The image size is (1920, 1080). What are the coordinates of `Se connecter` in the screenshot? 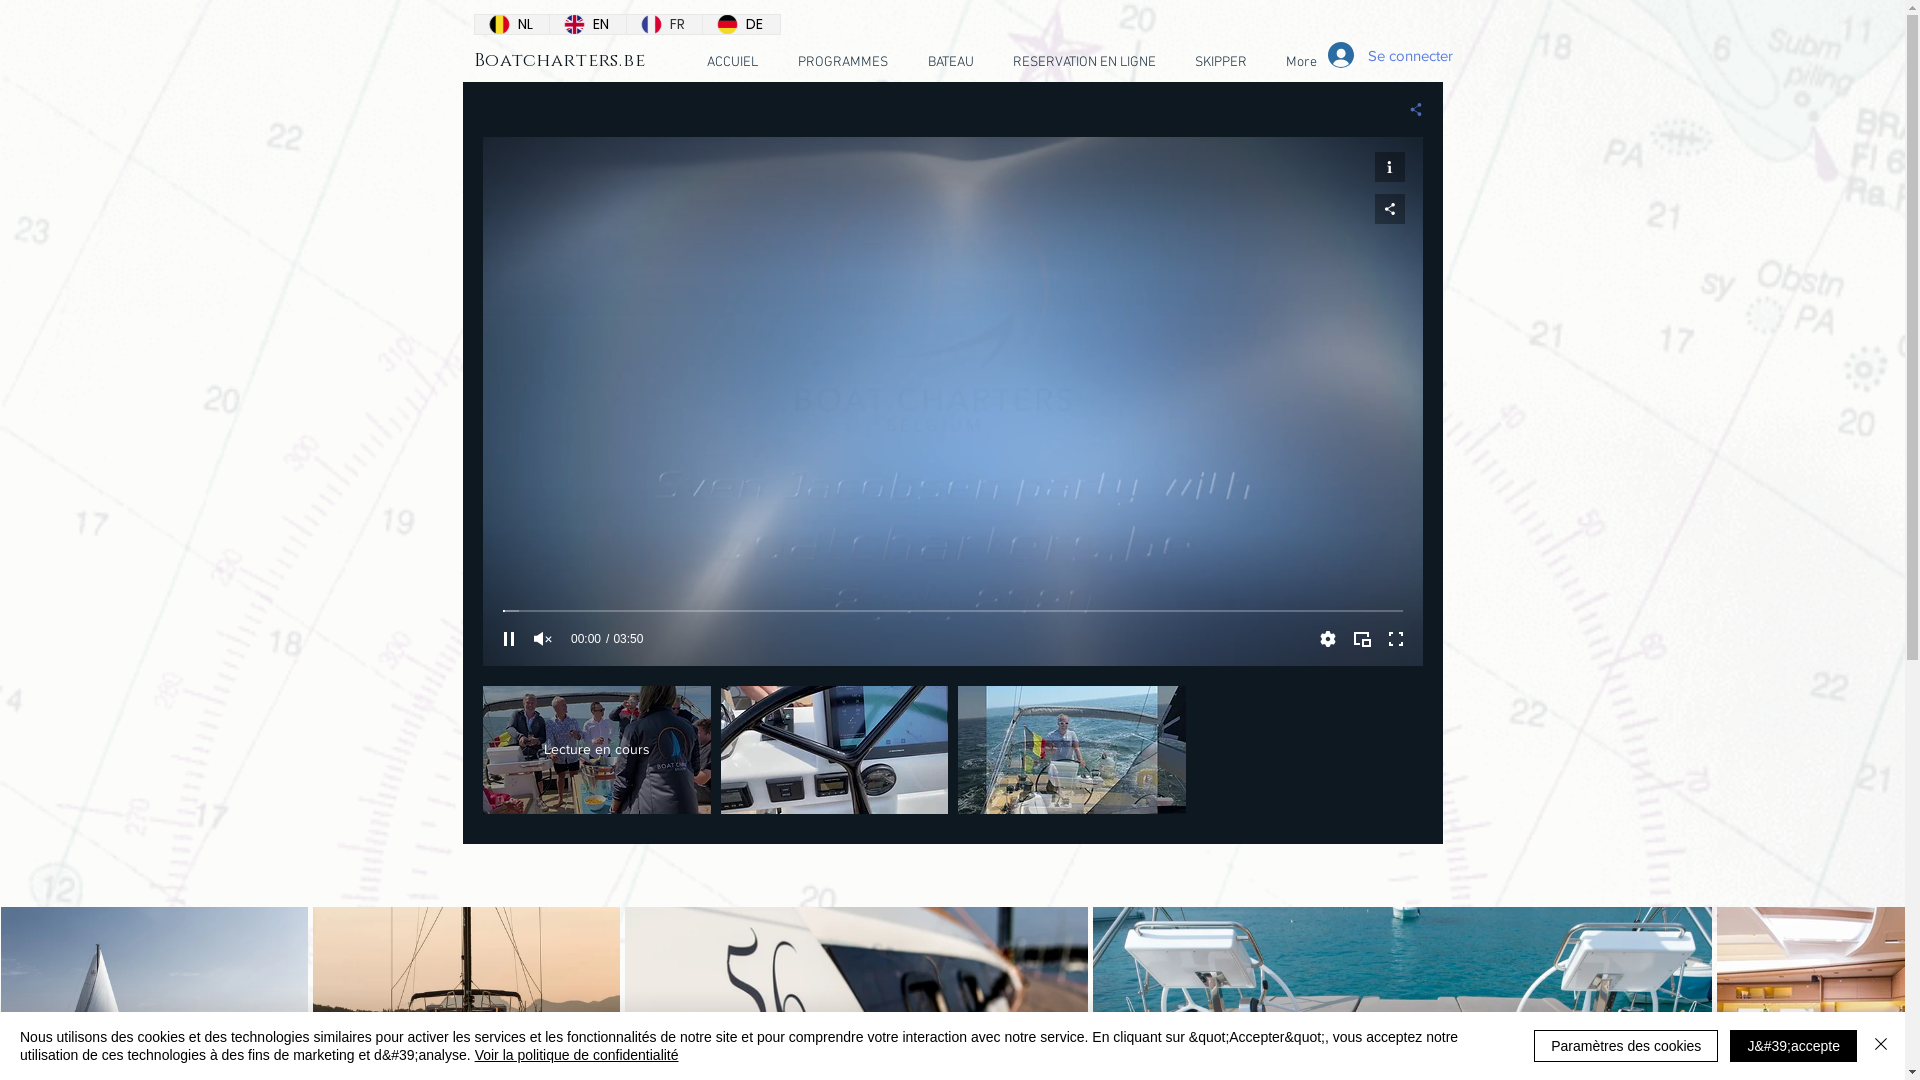 It's located at (1374, 55).